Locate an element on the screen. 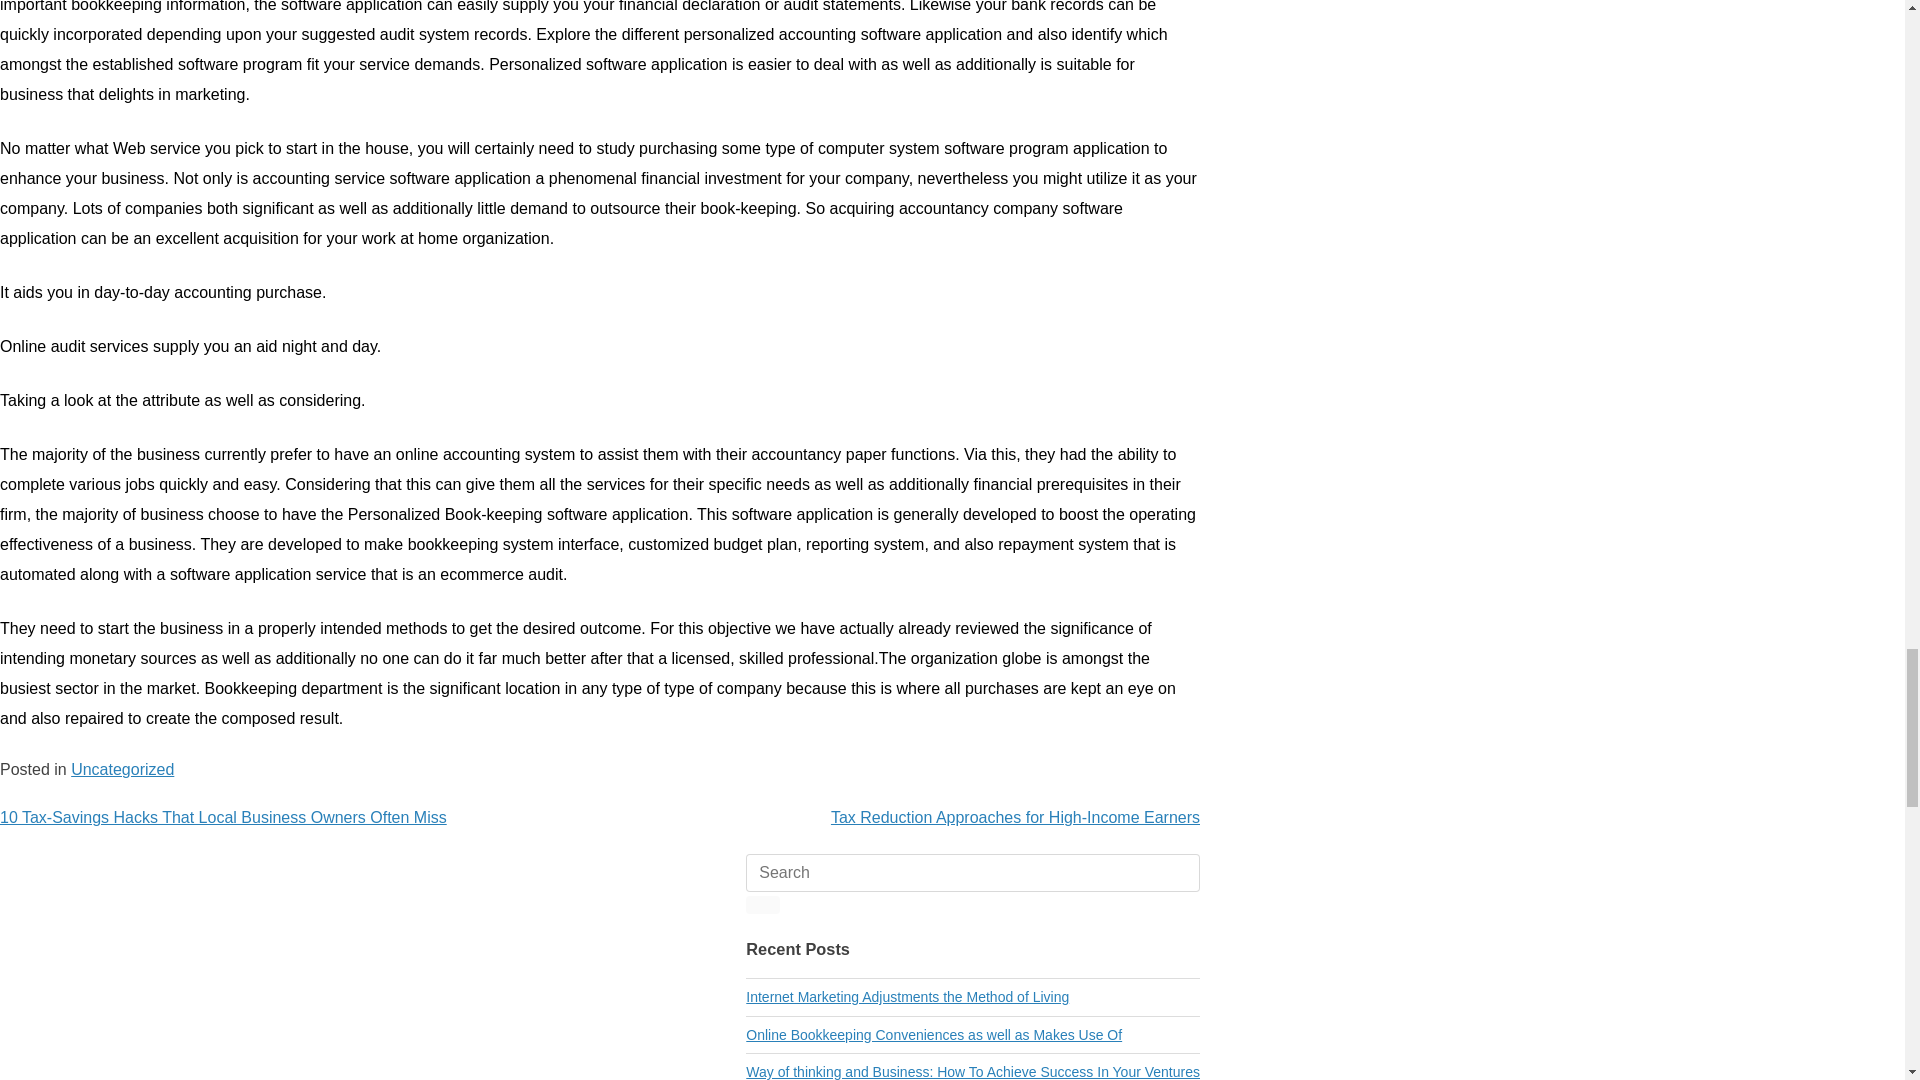 This screenshot has height=1080, width=1920. Uncategorized is located at coordinates (122, 769).